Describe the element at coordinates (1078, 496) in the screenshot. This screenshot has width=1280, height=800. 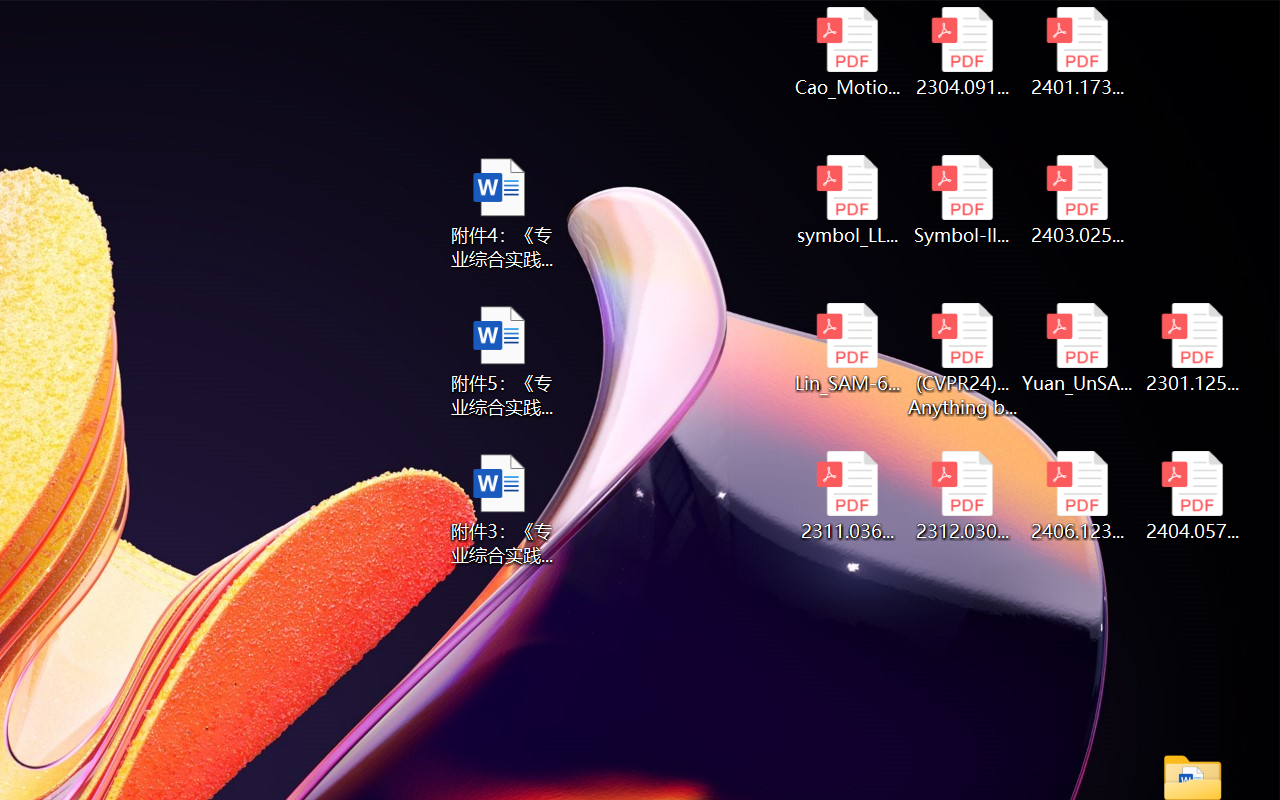
I see `2406.12373v2.pdf` at that location.